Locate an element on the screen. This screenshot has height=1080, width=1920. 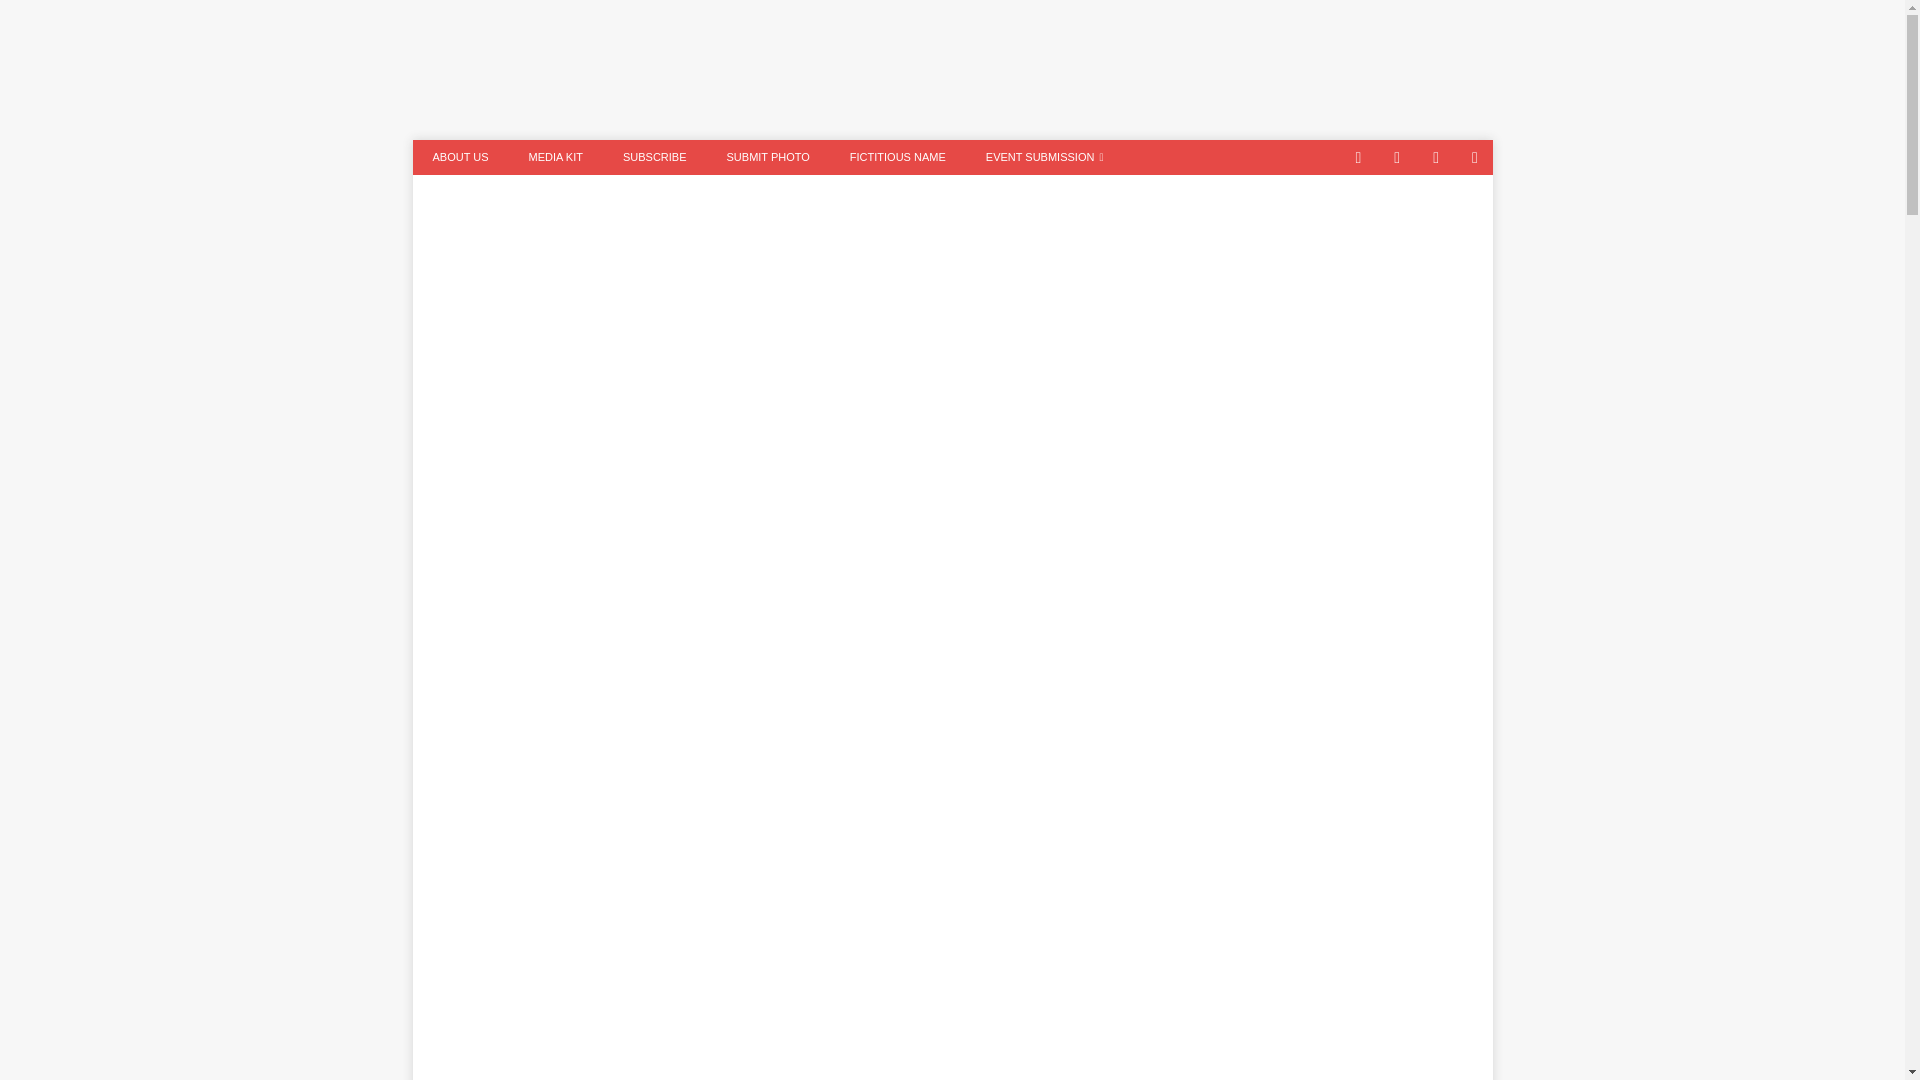
twitter is located at coordinates (1398, 157).